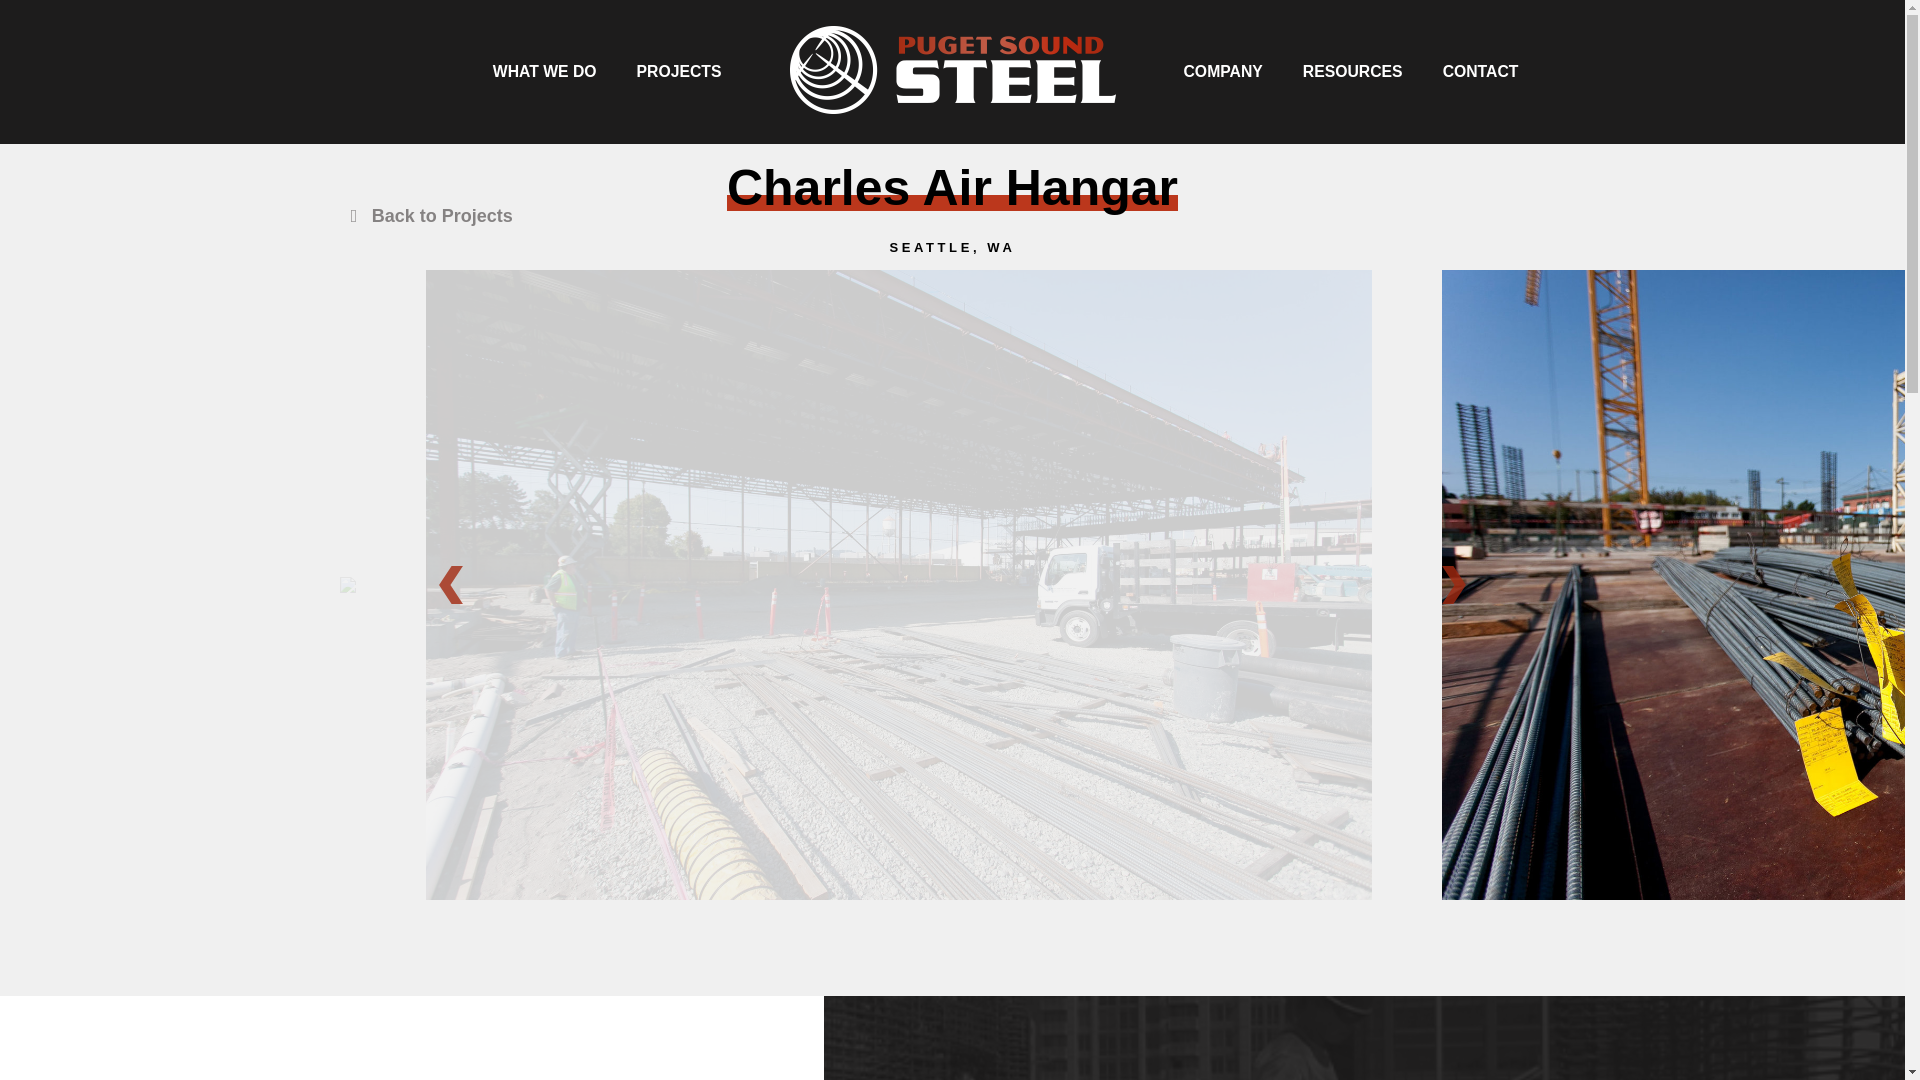 The width and height of the screenshot is (1920, 1080). What do you see at coordinates (1480, 72) in the screenshot?
I see `CONTACT` at bounding box center [1480, 72].